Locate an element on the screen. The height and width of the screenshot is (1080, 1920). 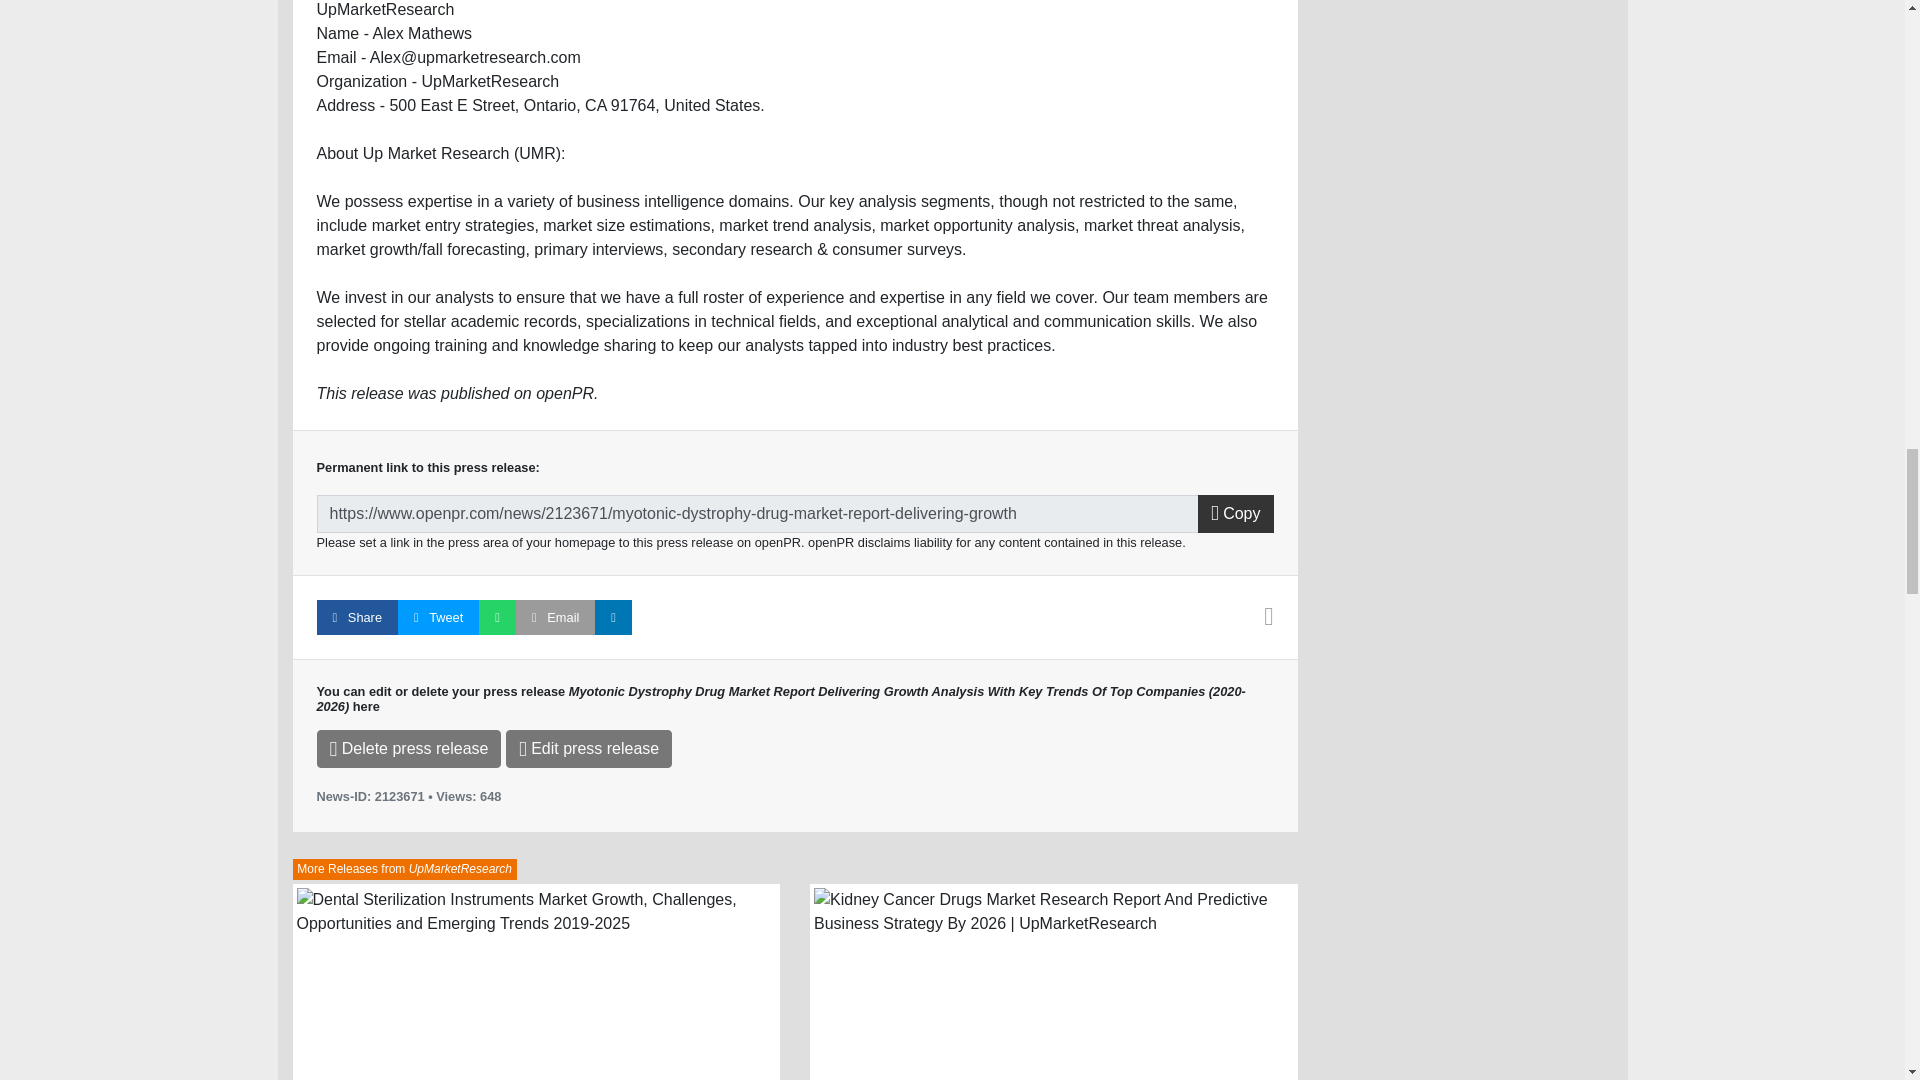
Facebook is located at coordinates (356, 618).